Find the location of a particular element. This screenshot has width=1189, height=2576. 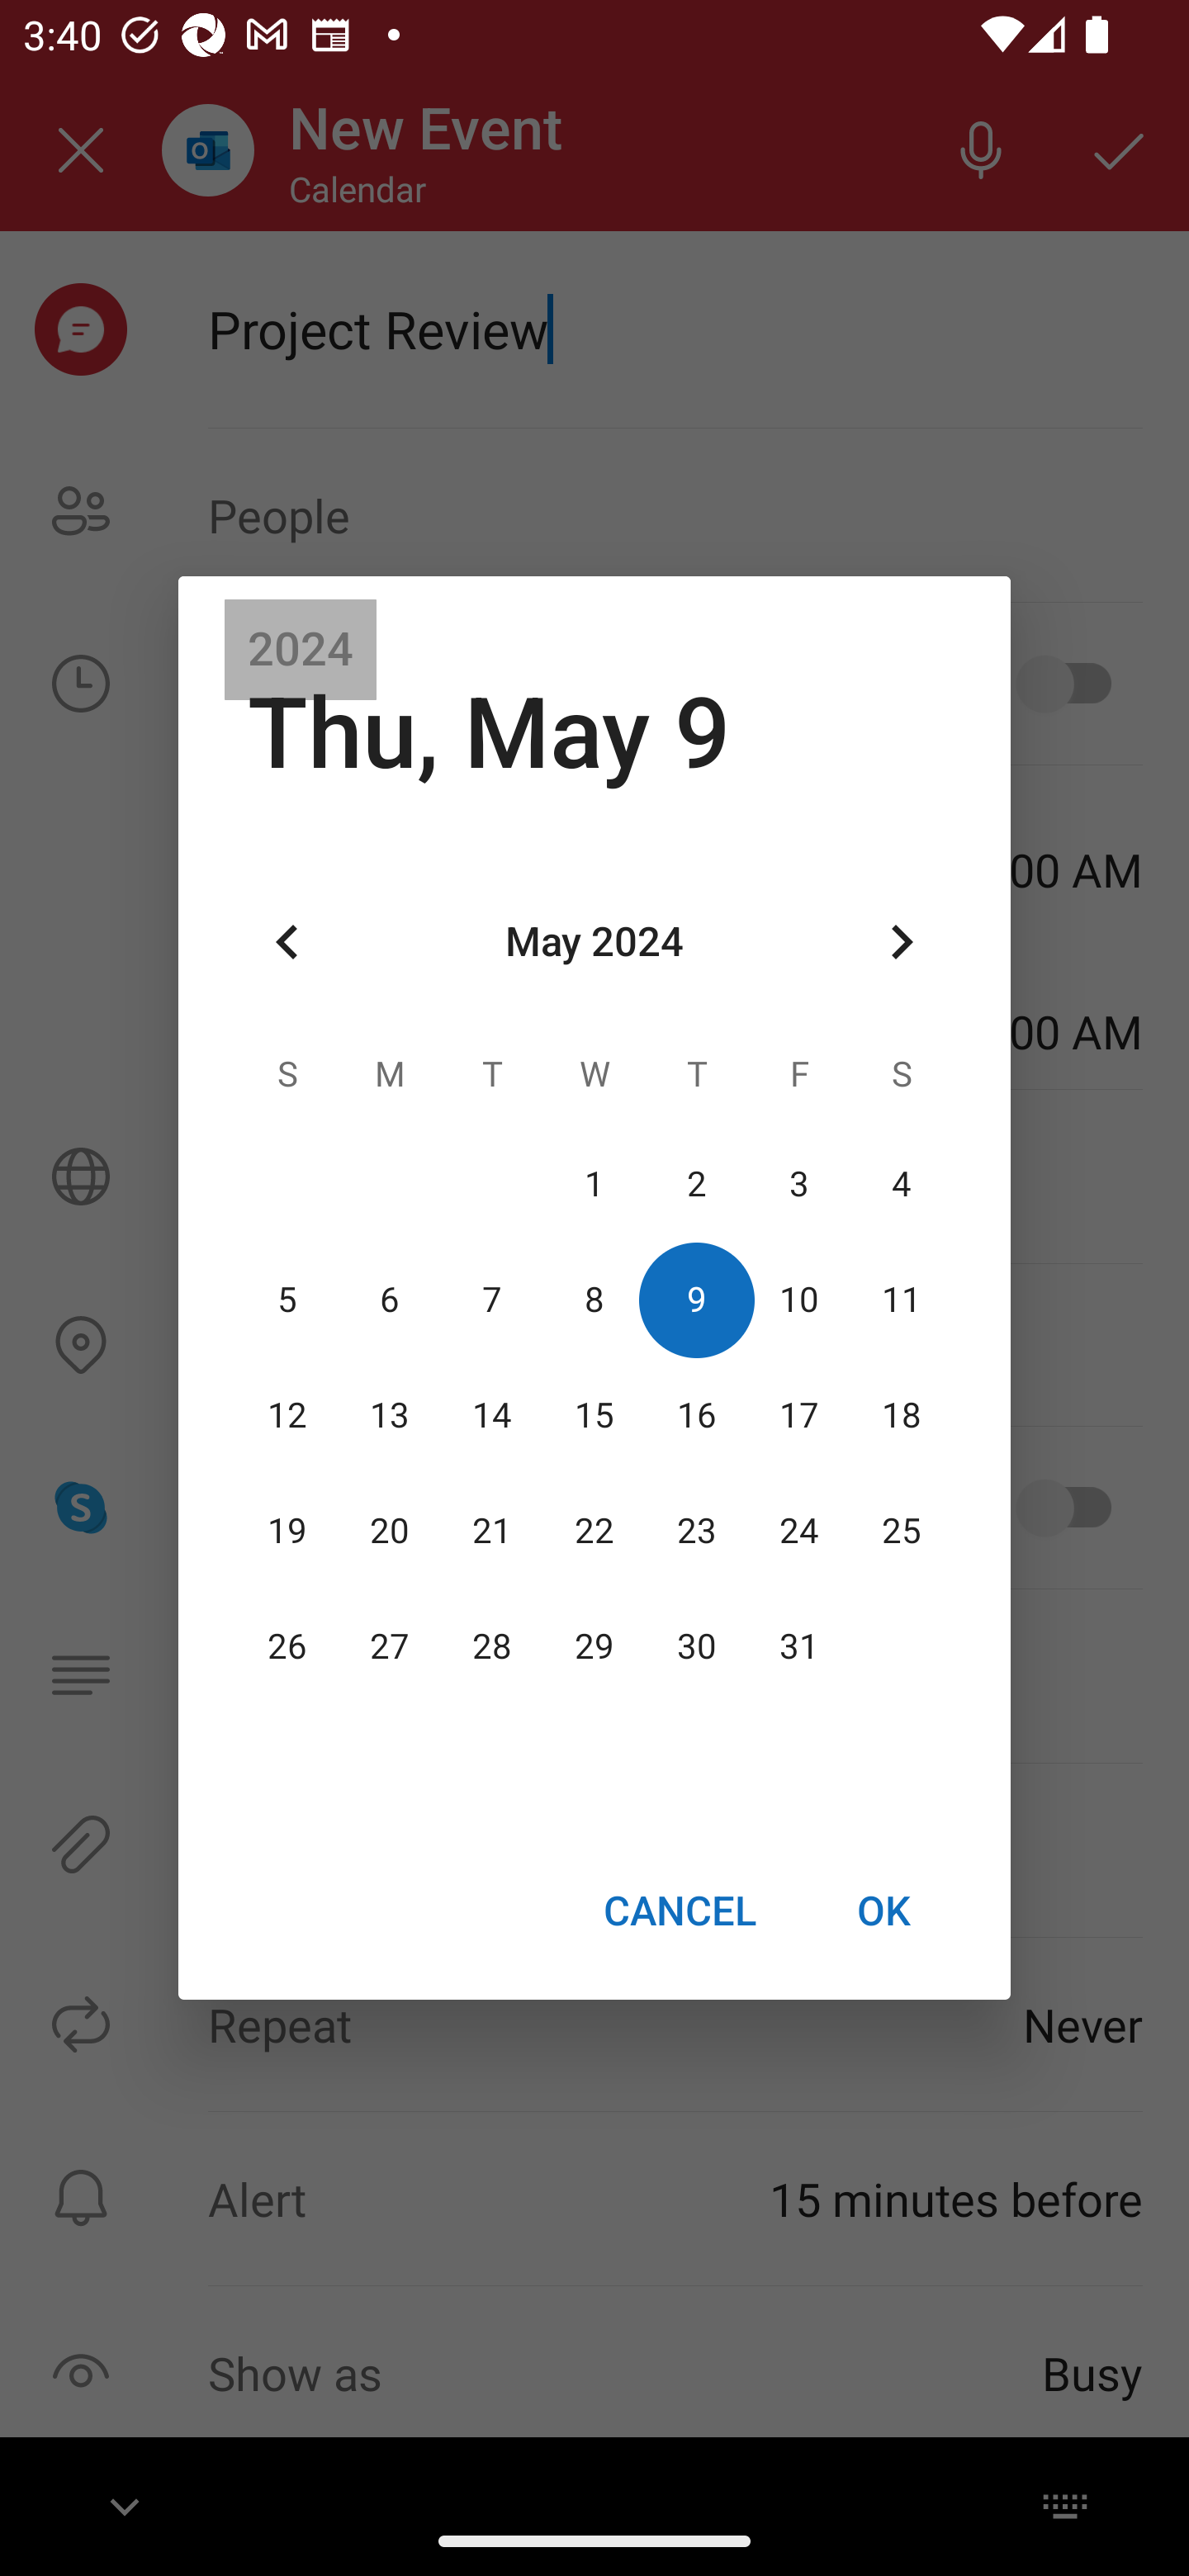

26 26 May 2024 is located at coordinates (287, 1647).